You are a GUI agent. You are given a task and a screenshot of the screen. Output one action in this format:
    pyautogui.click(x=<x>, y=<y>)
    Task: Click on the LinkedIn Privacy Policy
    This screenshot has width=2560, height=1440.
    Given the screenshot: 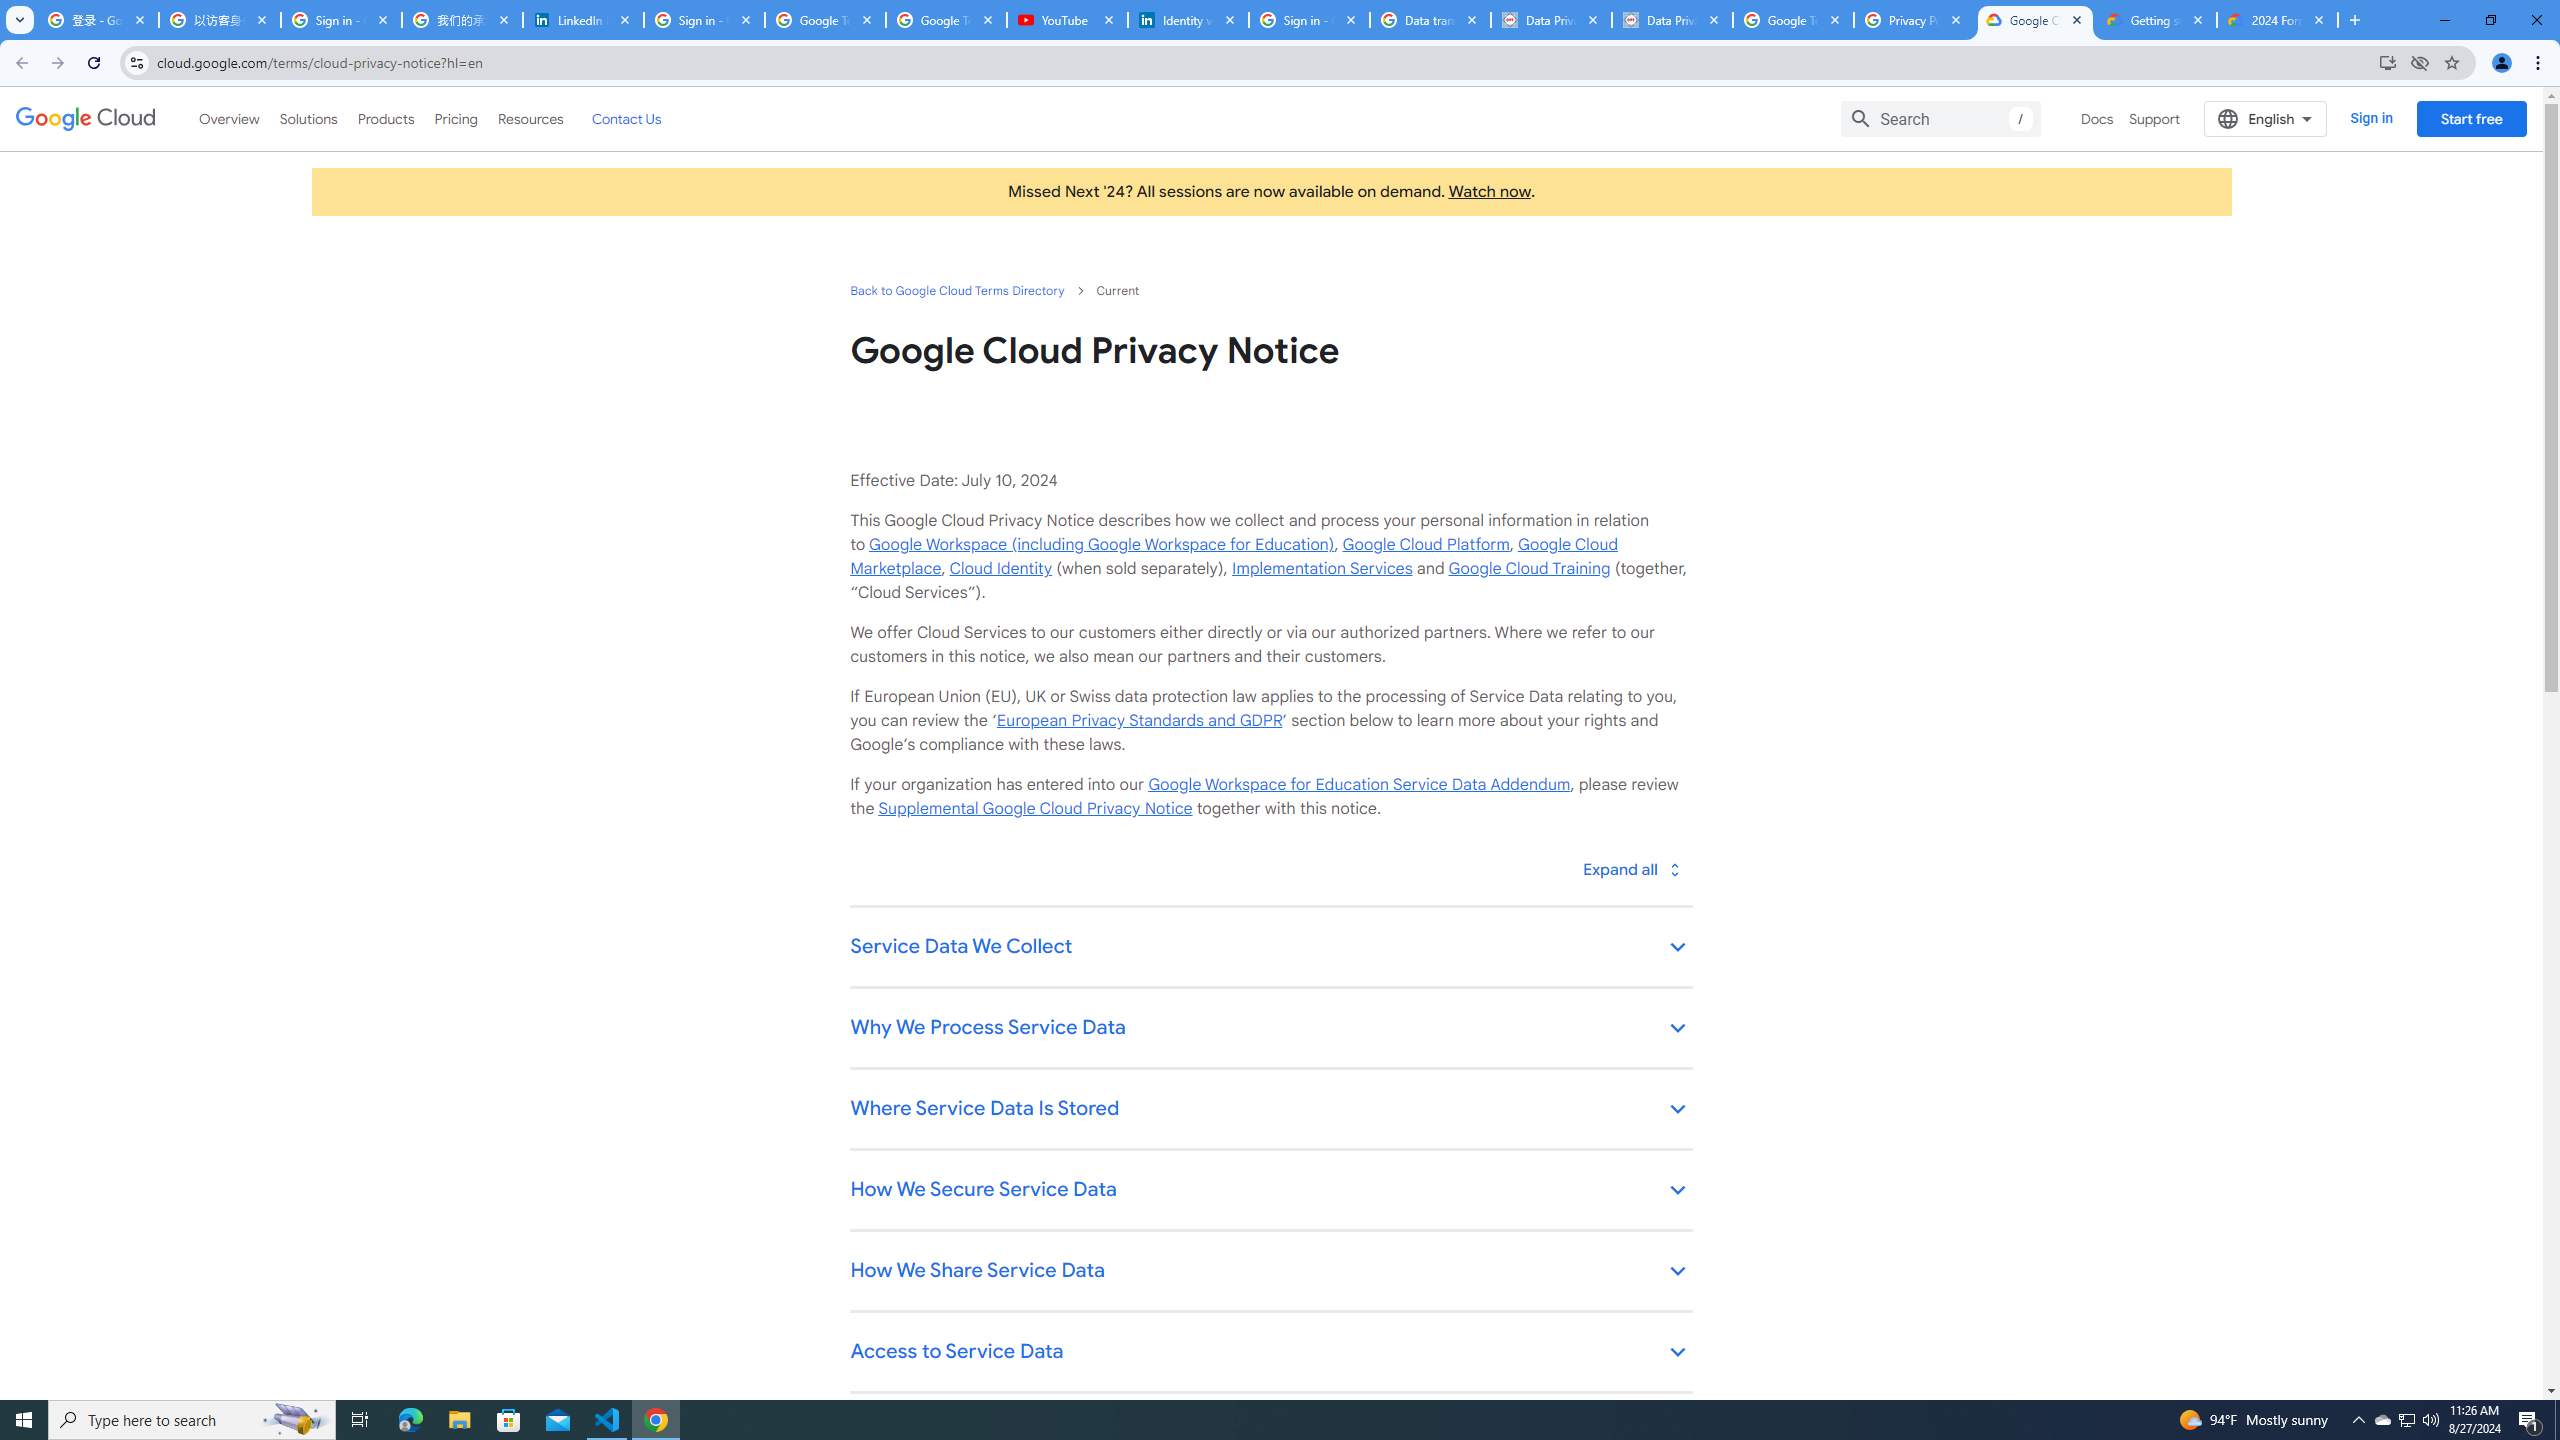 What is the action you would take?
    pyautogui.click(x=583, y=20)
    